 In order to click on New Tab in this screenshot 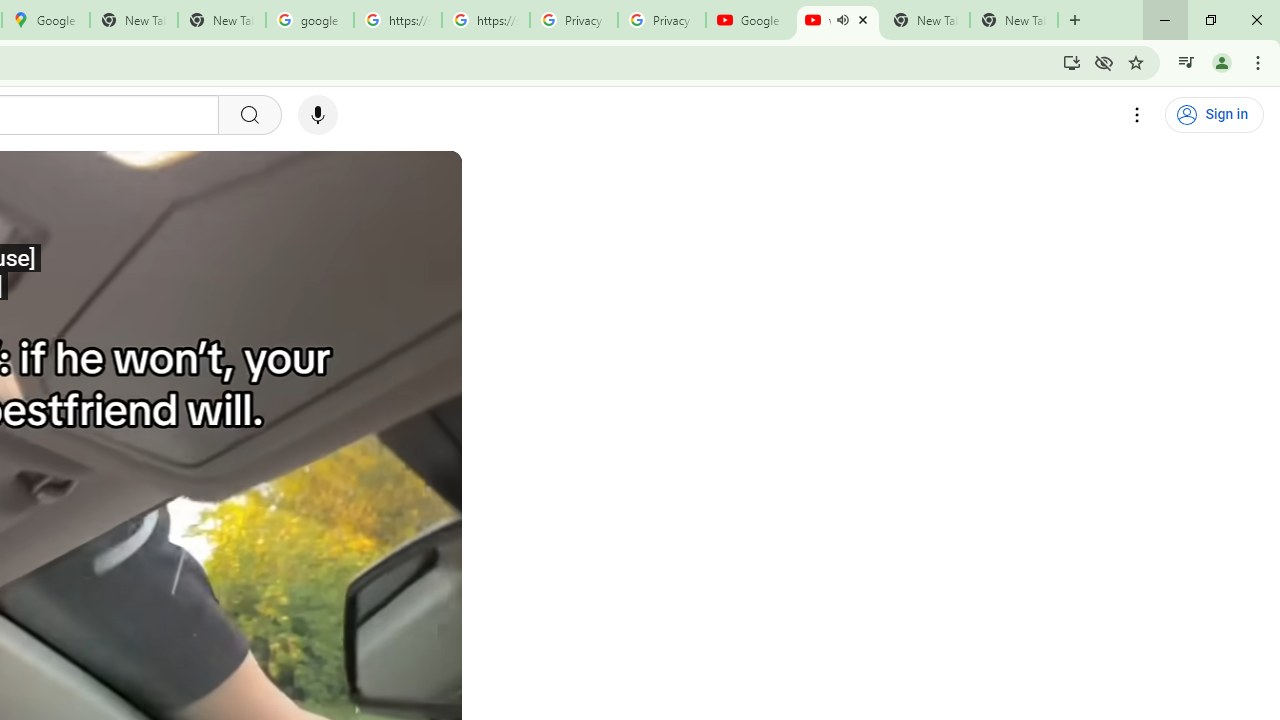, I will do `click(1014, 20)`.